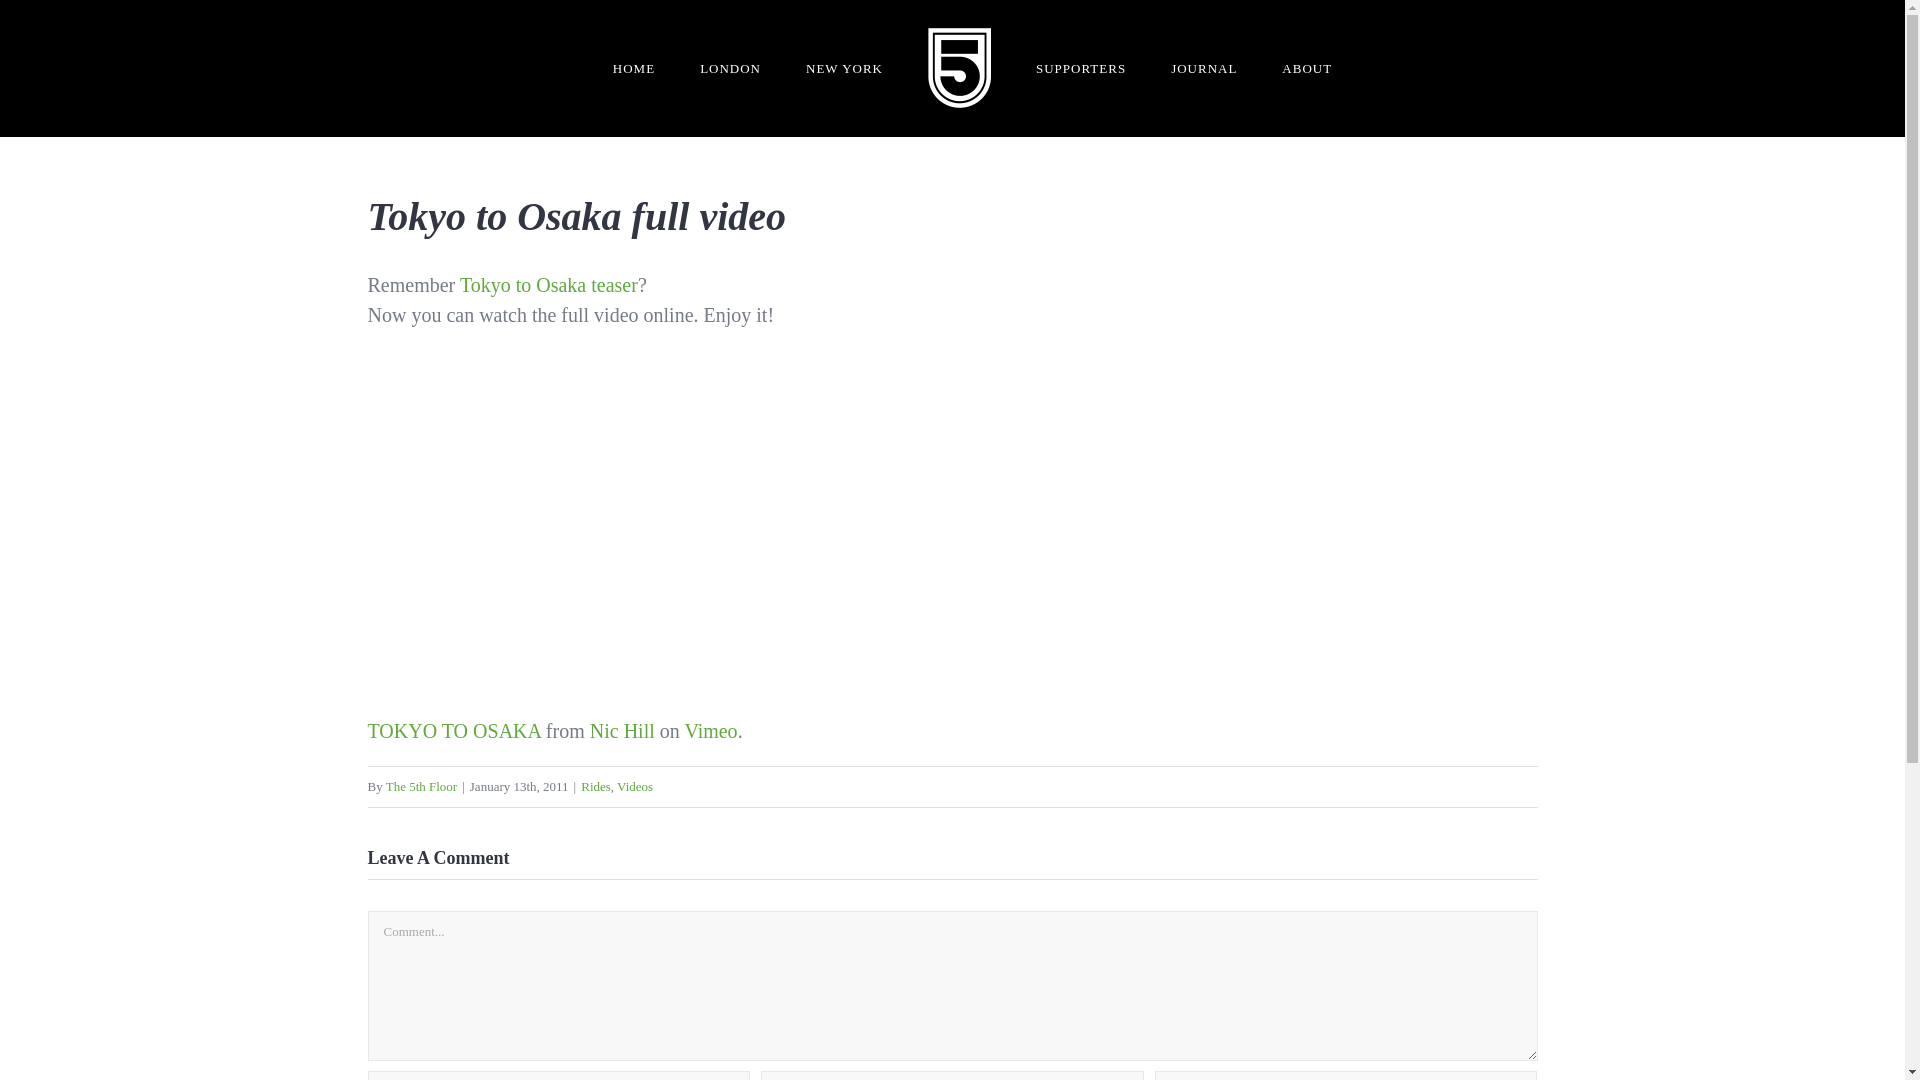  What do you see at coordinates (454, 730) in the screenshot?
I see `TOKYO TO OSAKA` at bounding box center [454, 730].